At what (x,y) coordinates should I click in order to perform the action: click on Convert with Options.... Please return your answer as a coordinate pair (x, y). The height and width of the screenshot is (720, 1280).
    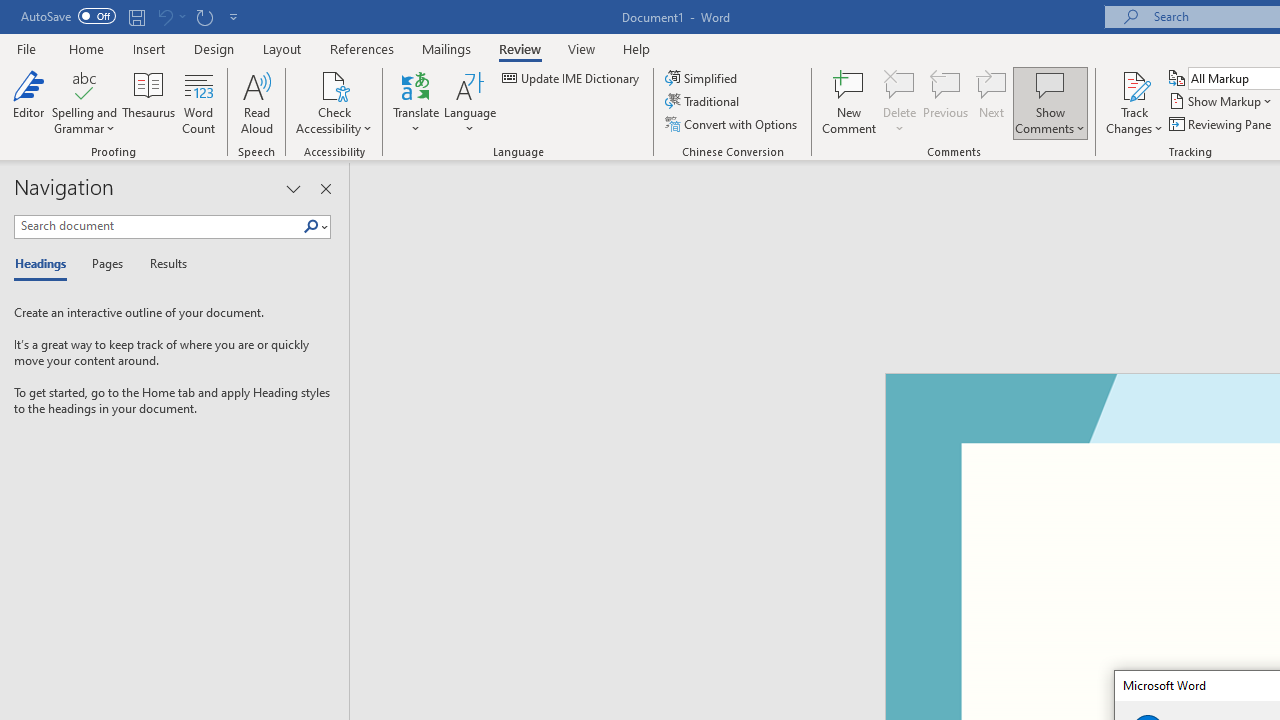
    Looking at the image, I should click on (732, 124).